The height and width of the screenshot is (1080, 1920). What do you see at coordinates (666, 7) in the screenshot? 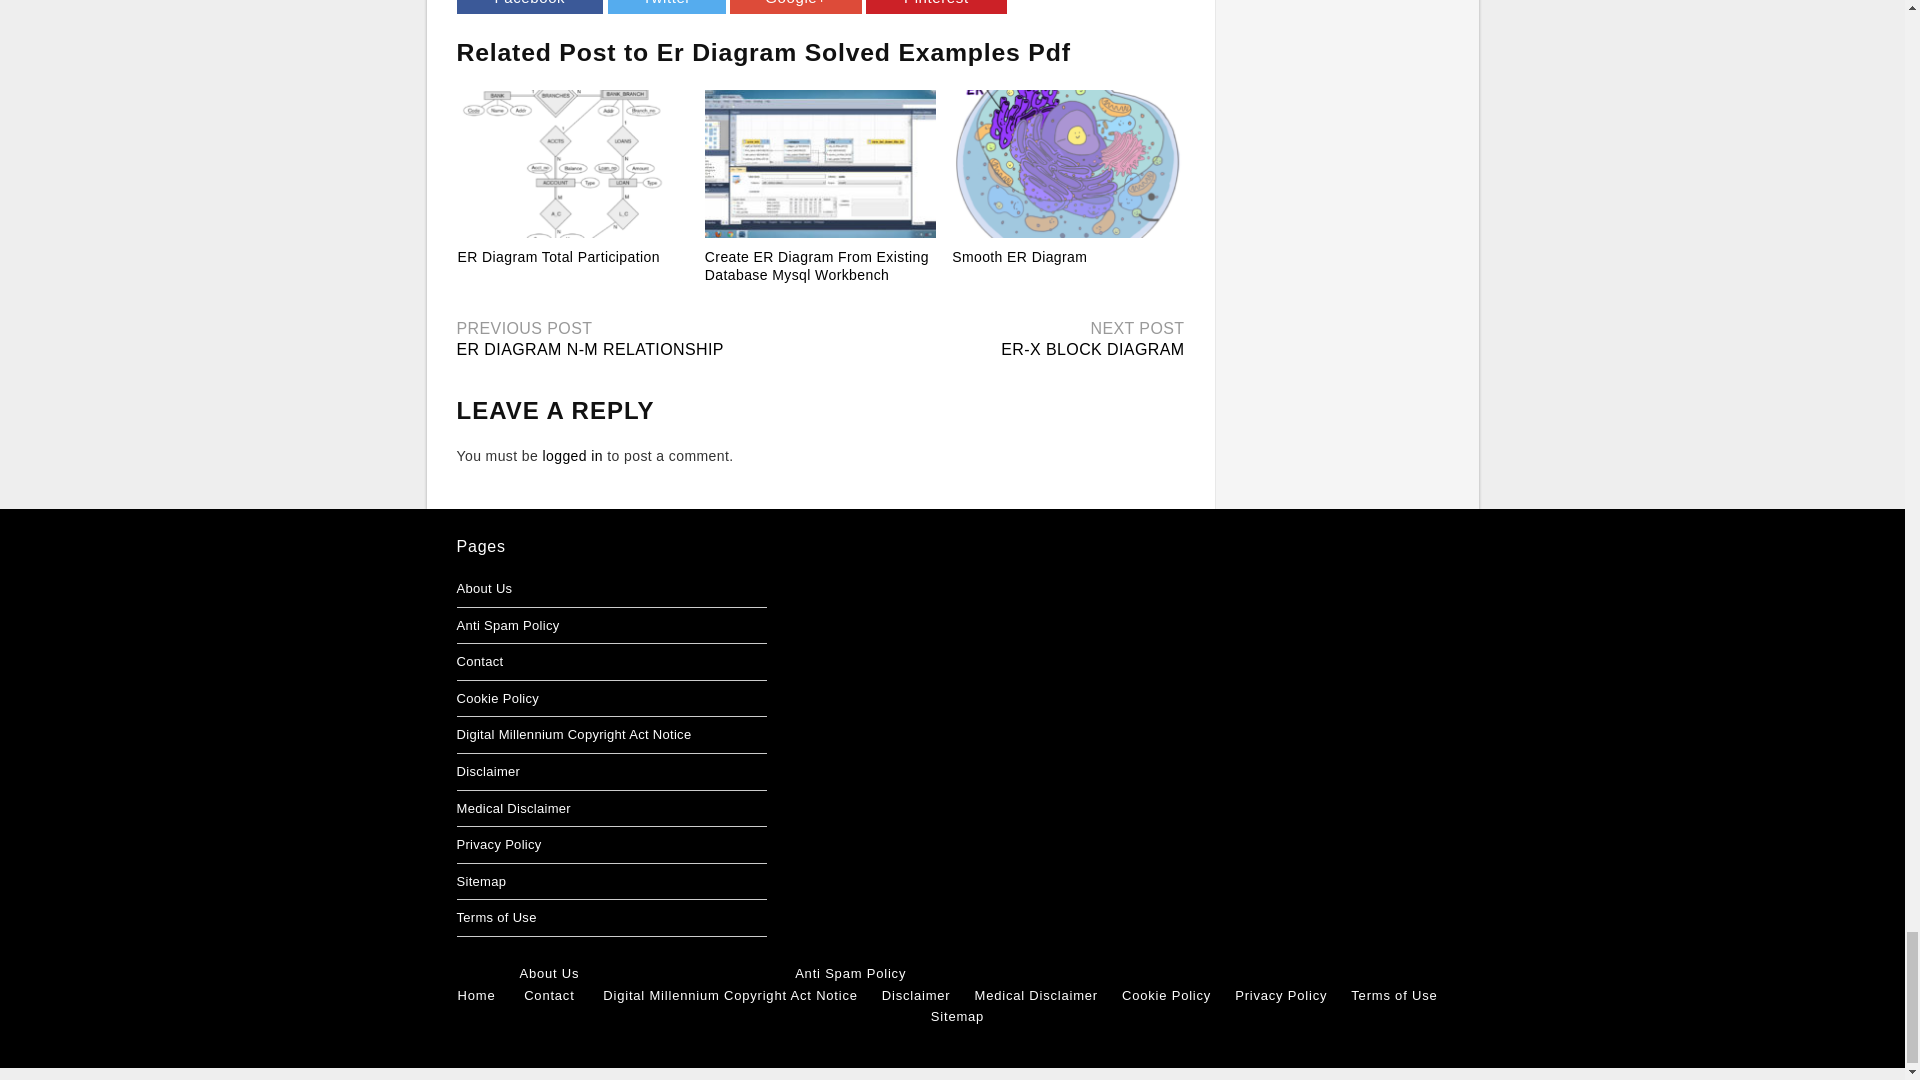
I see `Twitter` at bounding box center [666, 7].